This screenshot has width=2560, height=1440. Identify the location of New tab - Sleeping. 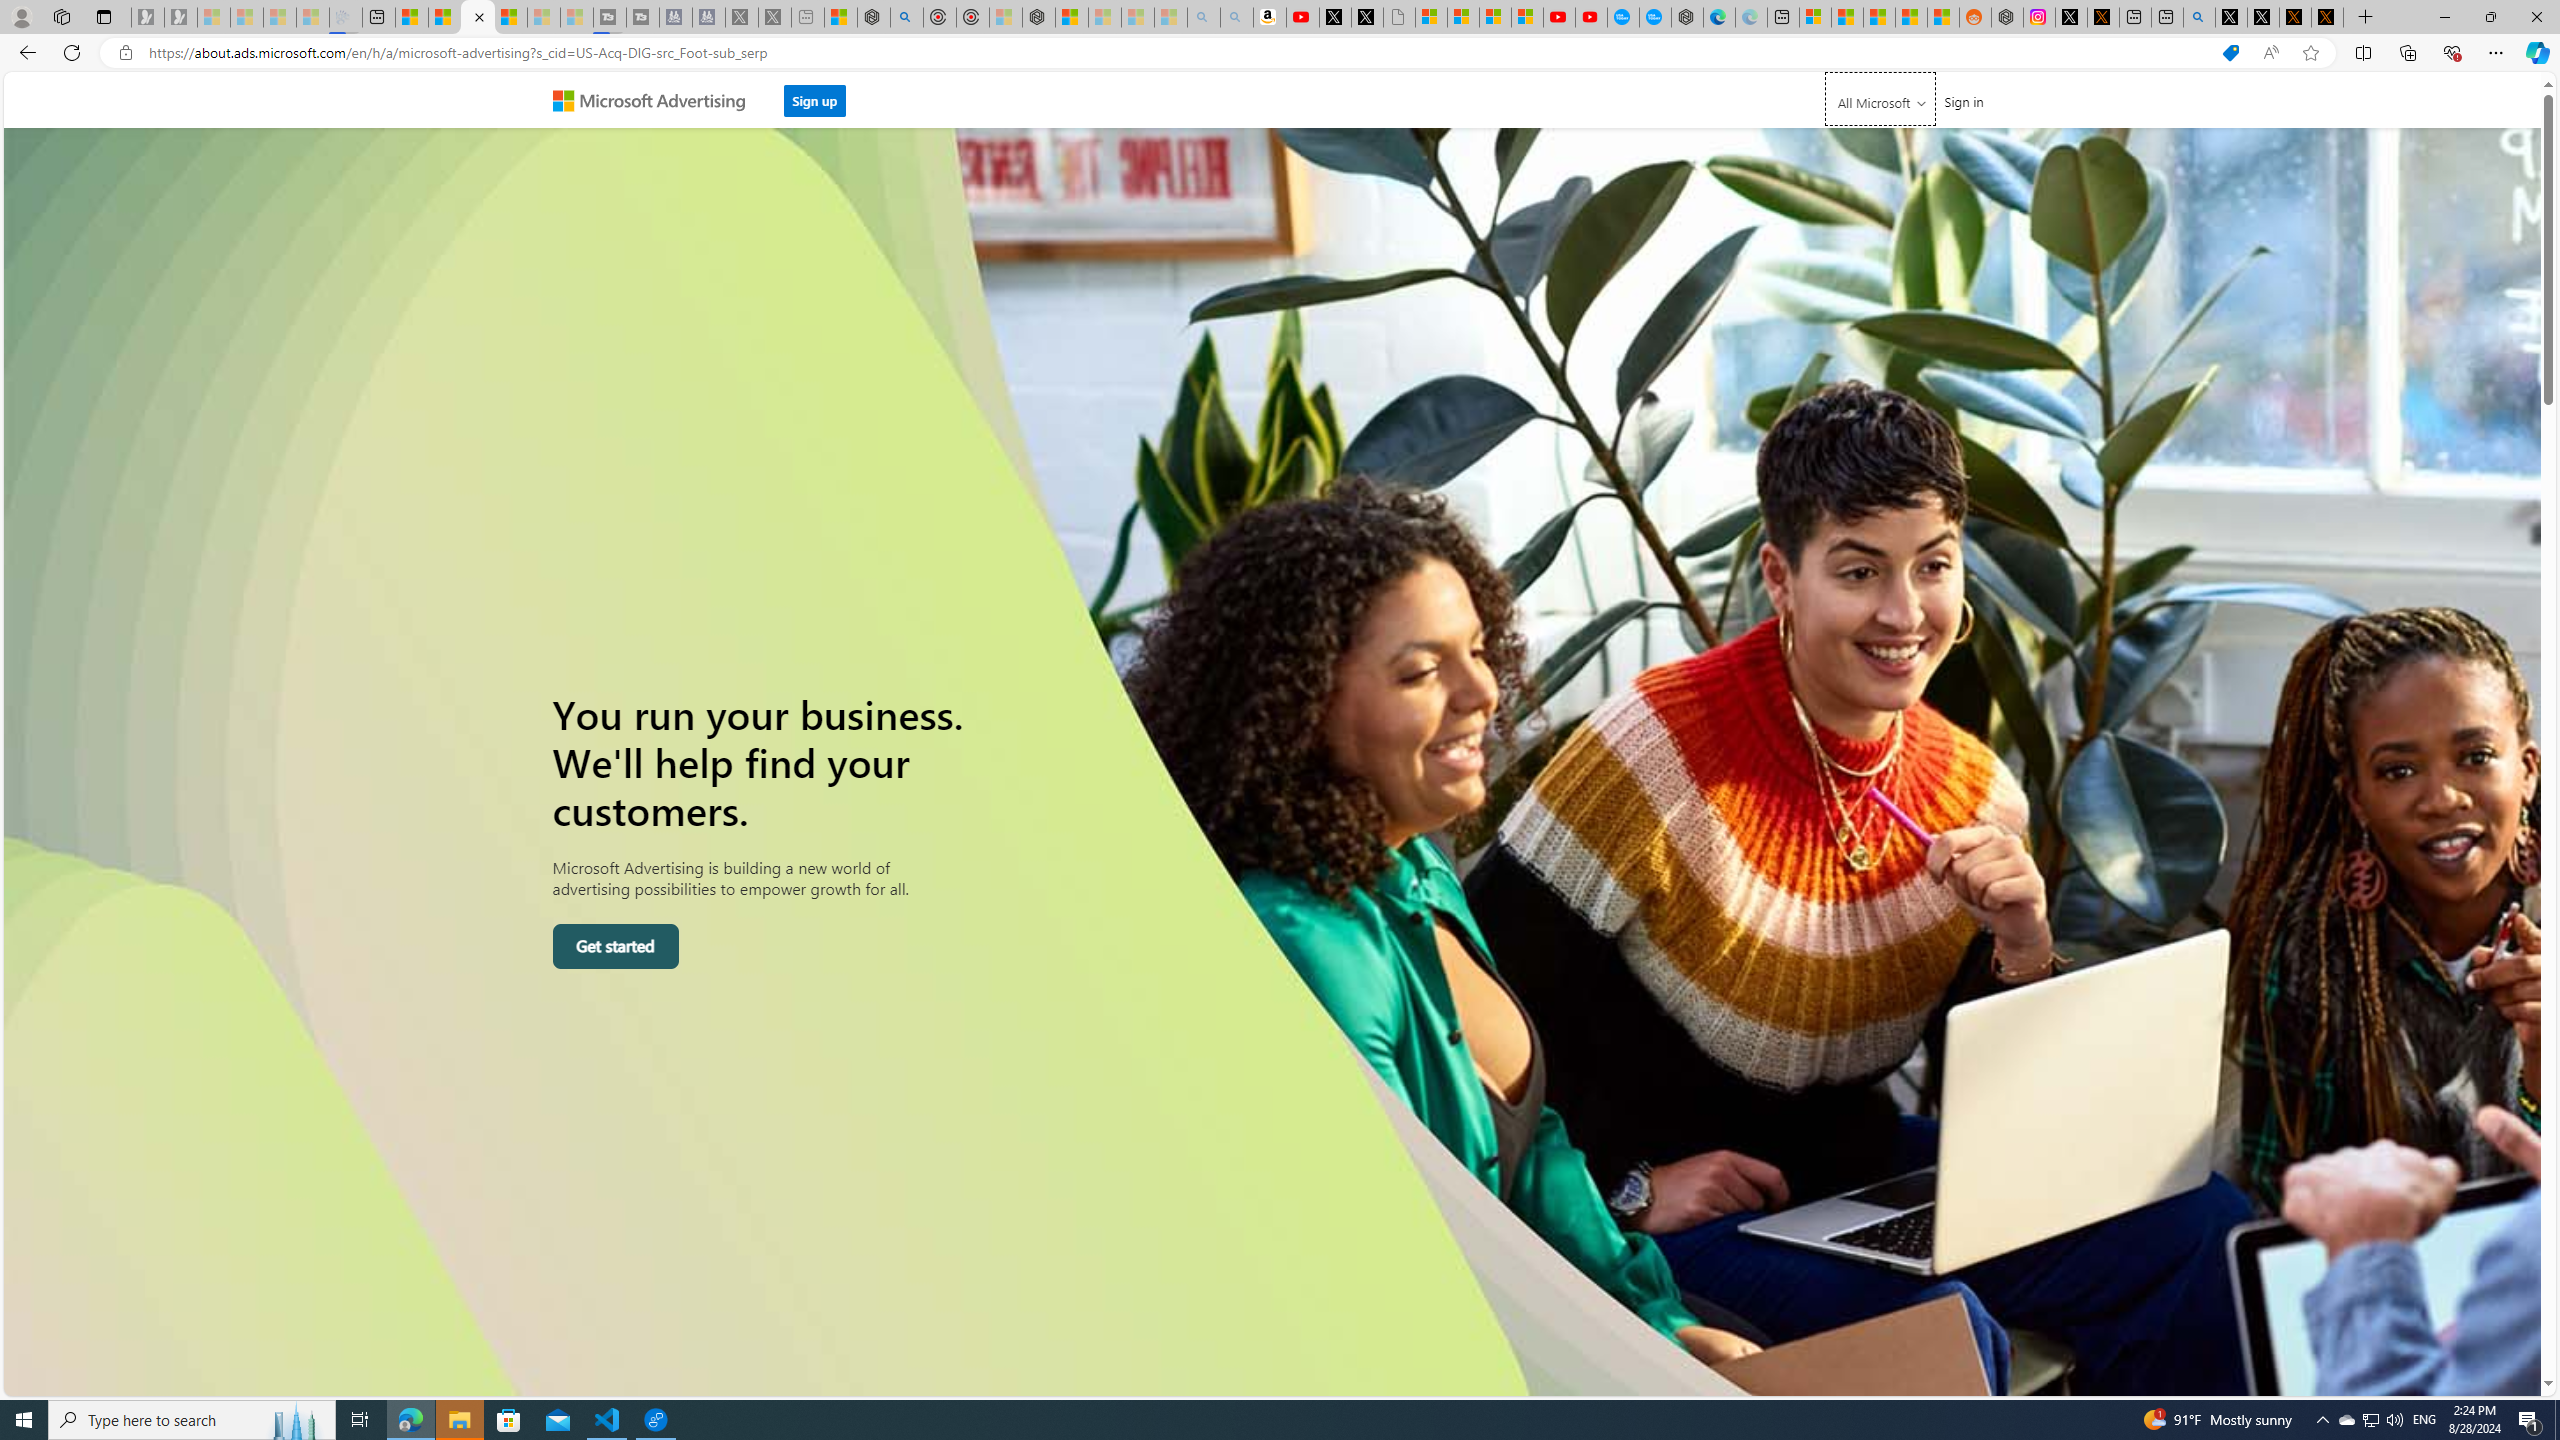
(808, 17).